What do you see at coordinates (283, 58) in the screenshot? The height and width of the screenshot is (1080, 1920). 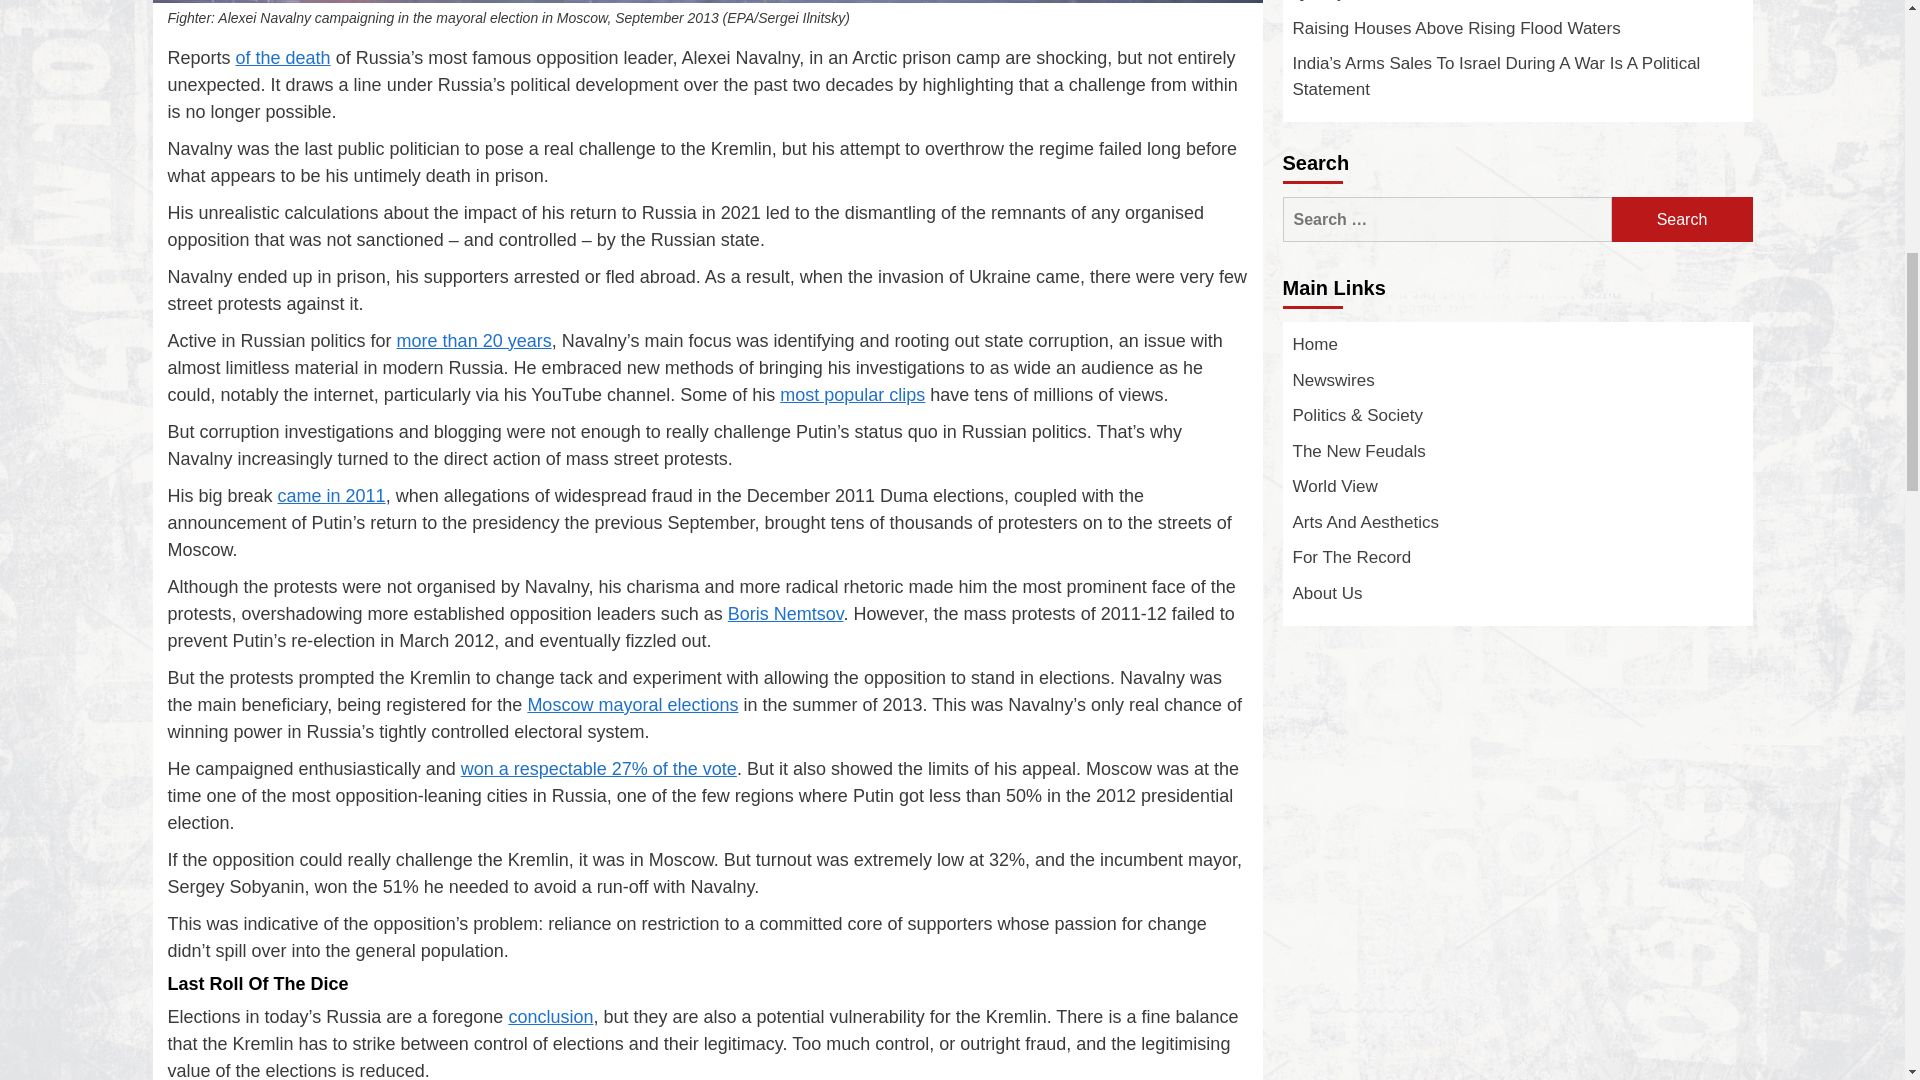 I see `of the death` at bounding box center [283, 58].